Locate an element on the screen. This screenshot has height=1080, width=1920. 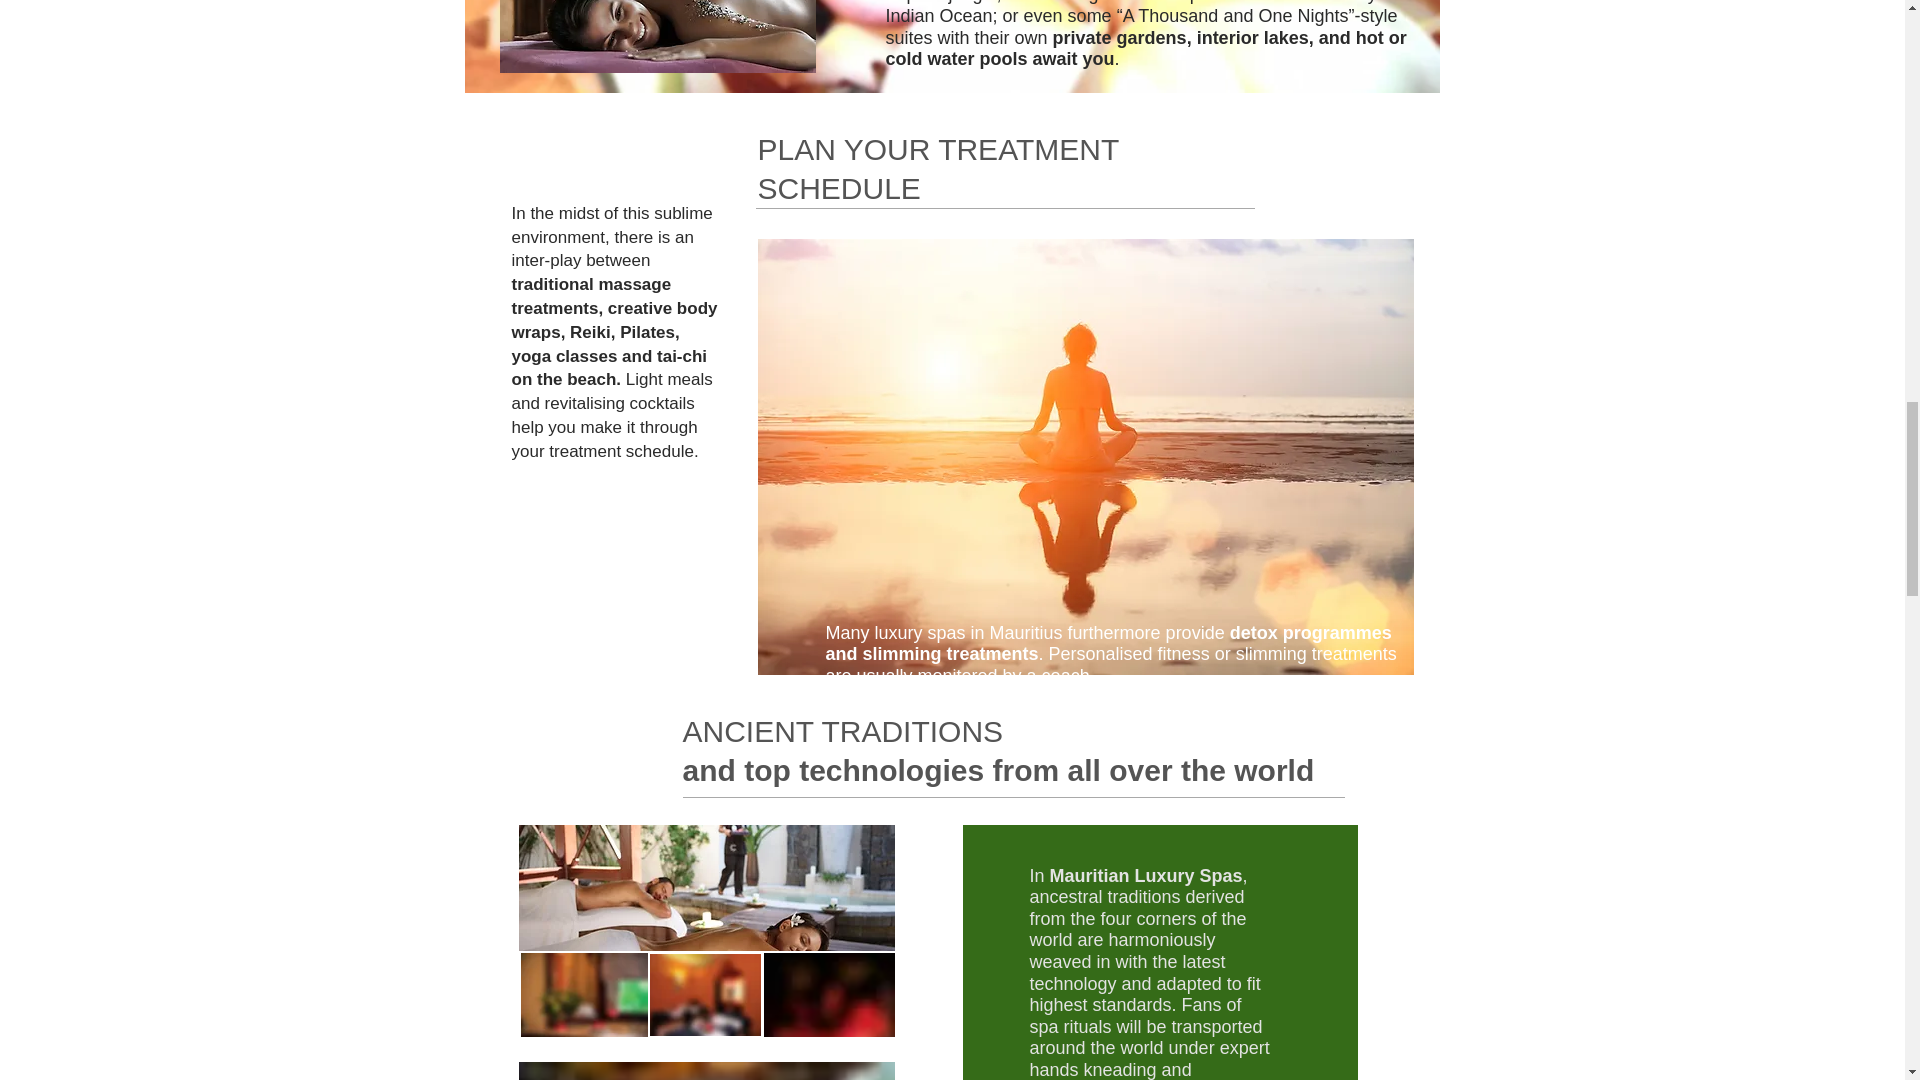
Seven colors SPA Mauritius www.emocean.mu is located at coordinates (706, 888).